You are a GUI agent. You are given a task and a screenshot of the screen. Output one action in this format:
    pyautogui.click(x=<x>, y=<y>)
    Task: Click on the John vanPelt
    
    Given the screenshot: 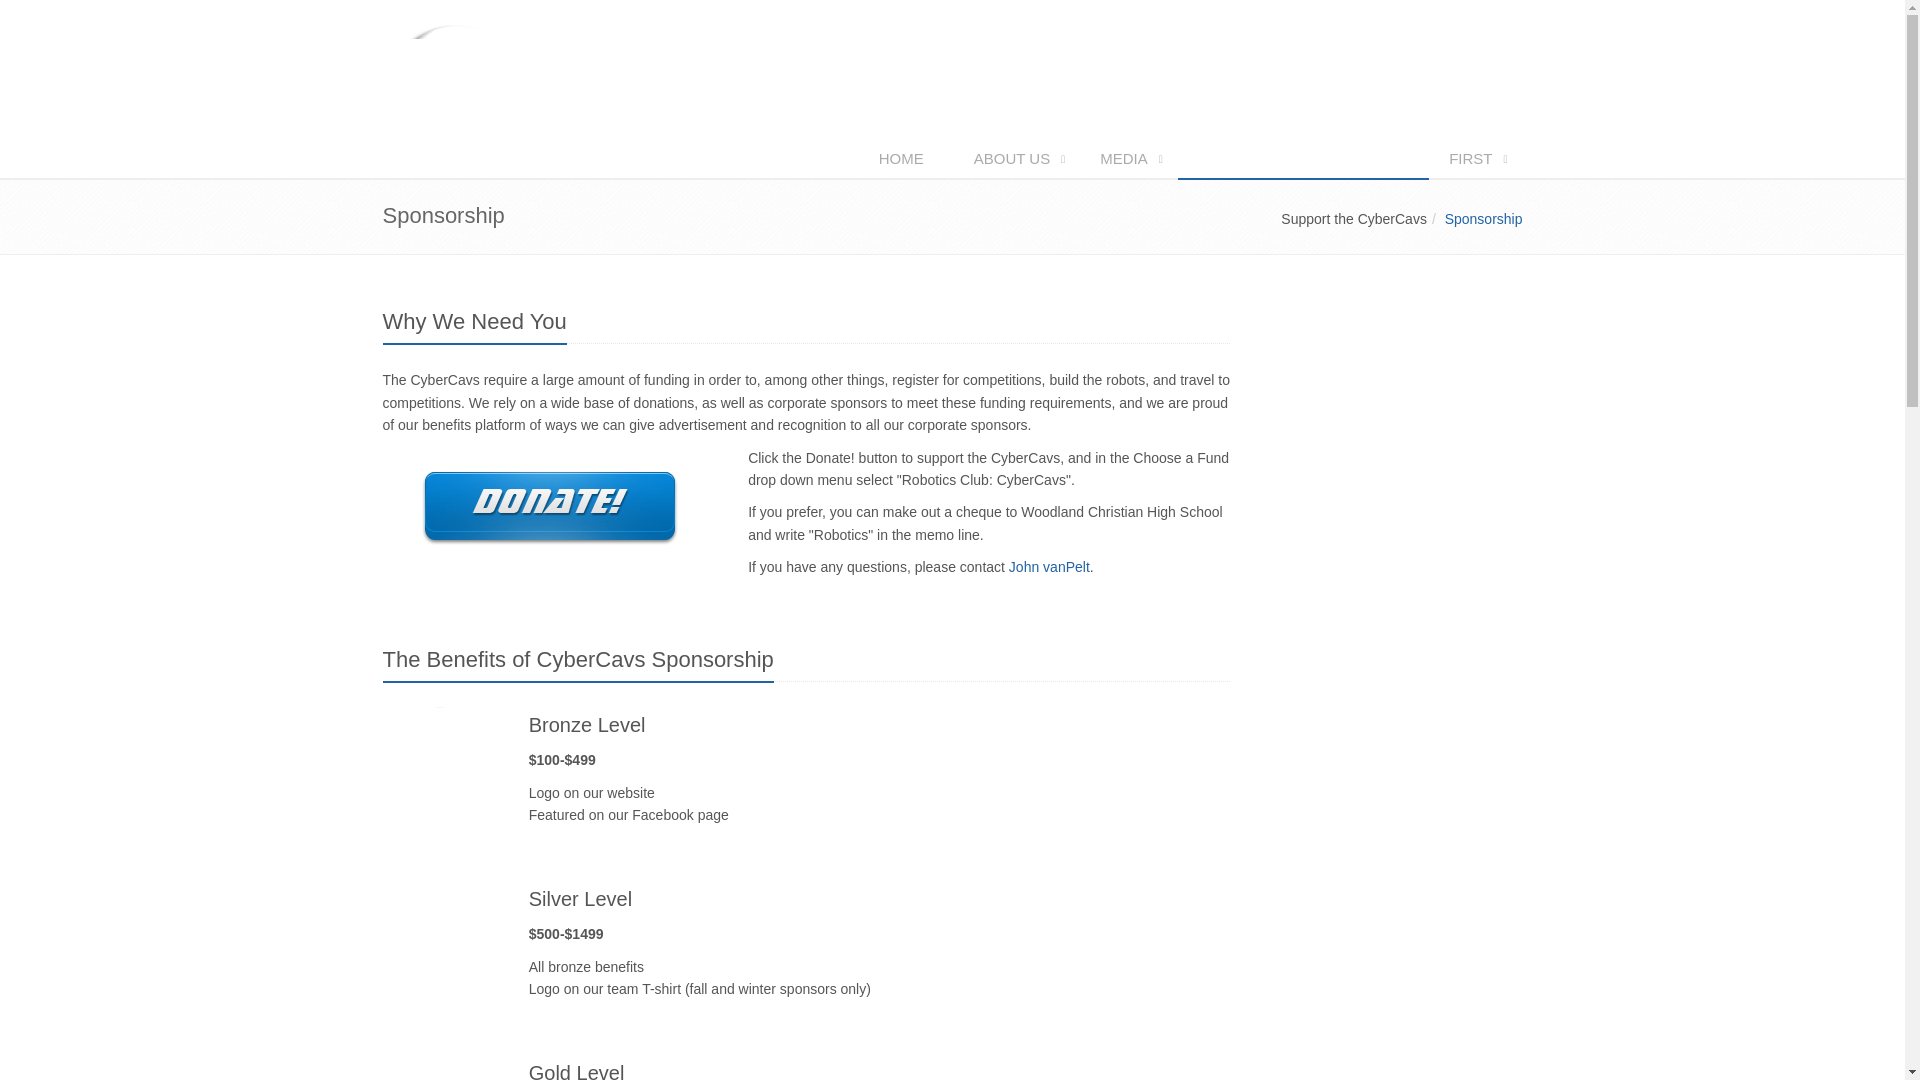 What is the action you would take?
    pyautogui.click(x=1050, y=566)
    